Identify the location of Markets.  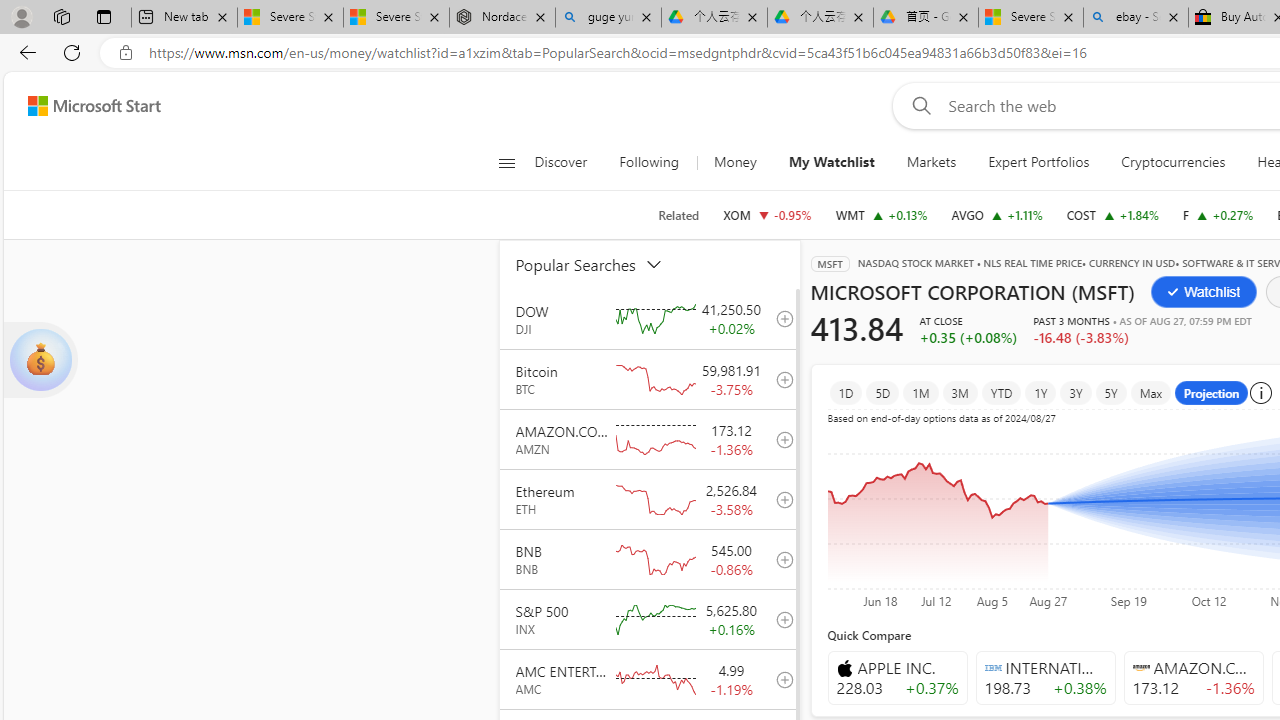
(932, 162).